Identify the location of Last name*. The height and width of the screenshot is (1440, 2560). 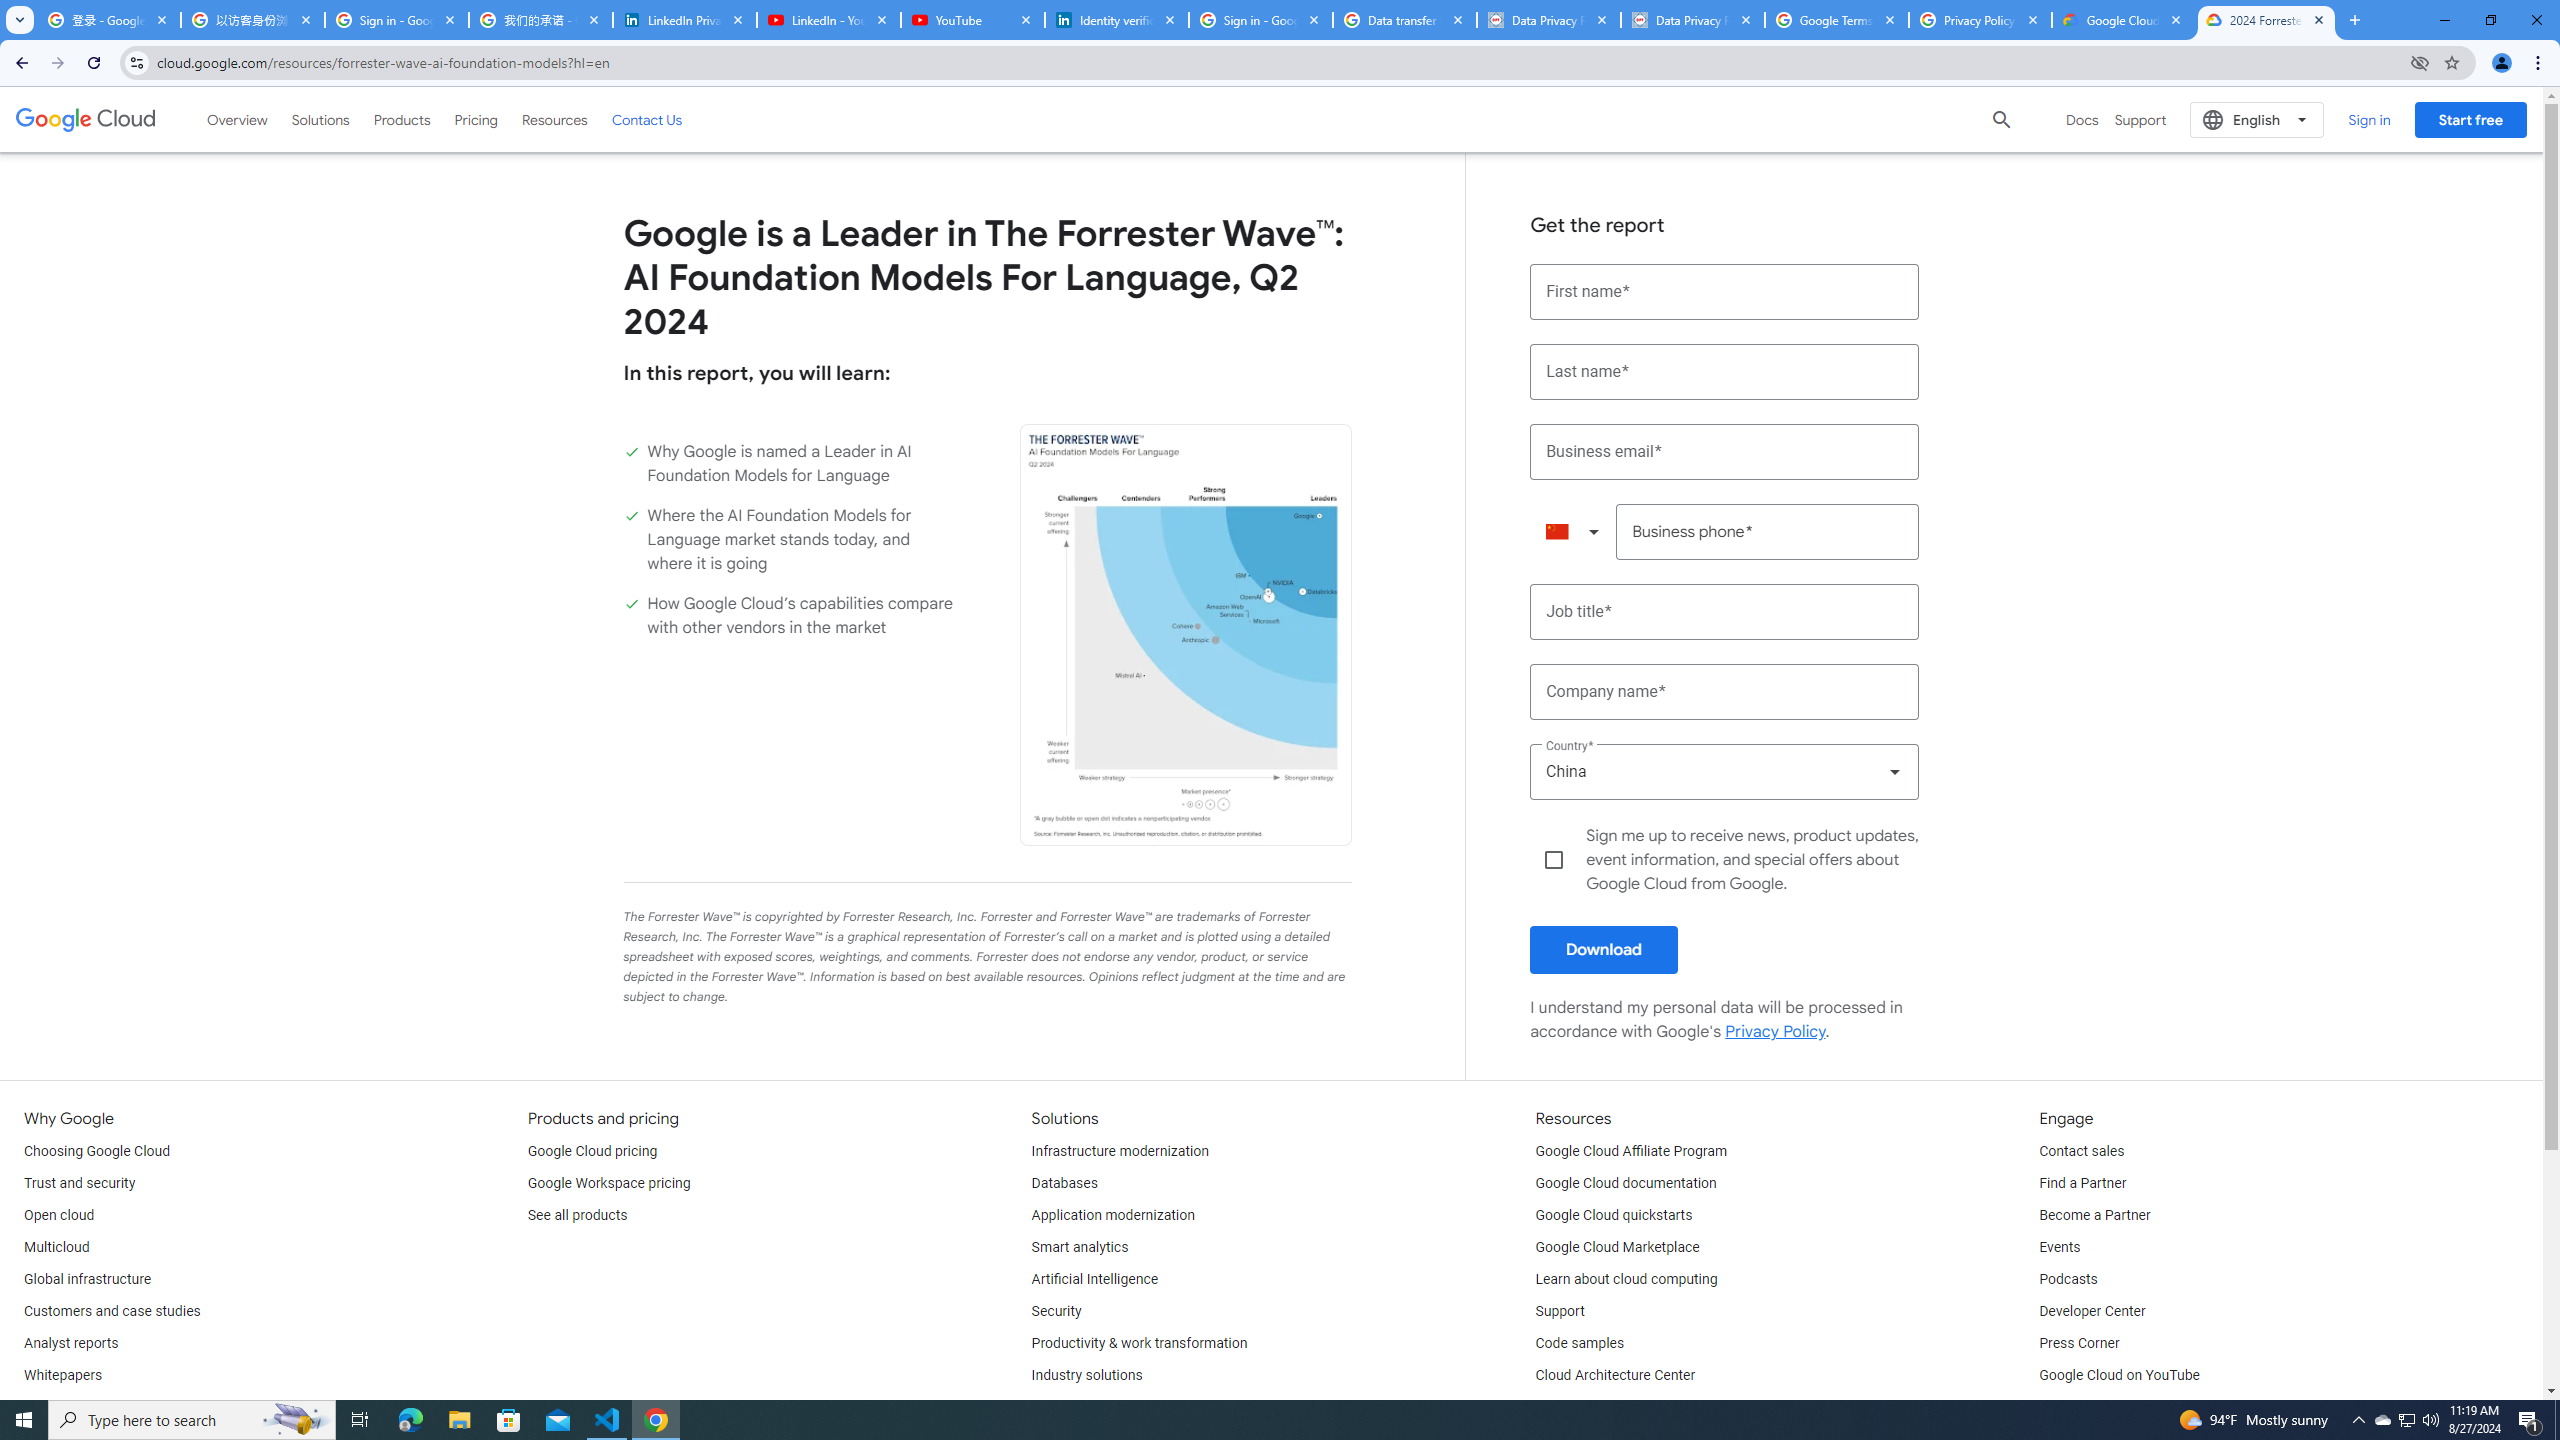
(1725, 372).